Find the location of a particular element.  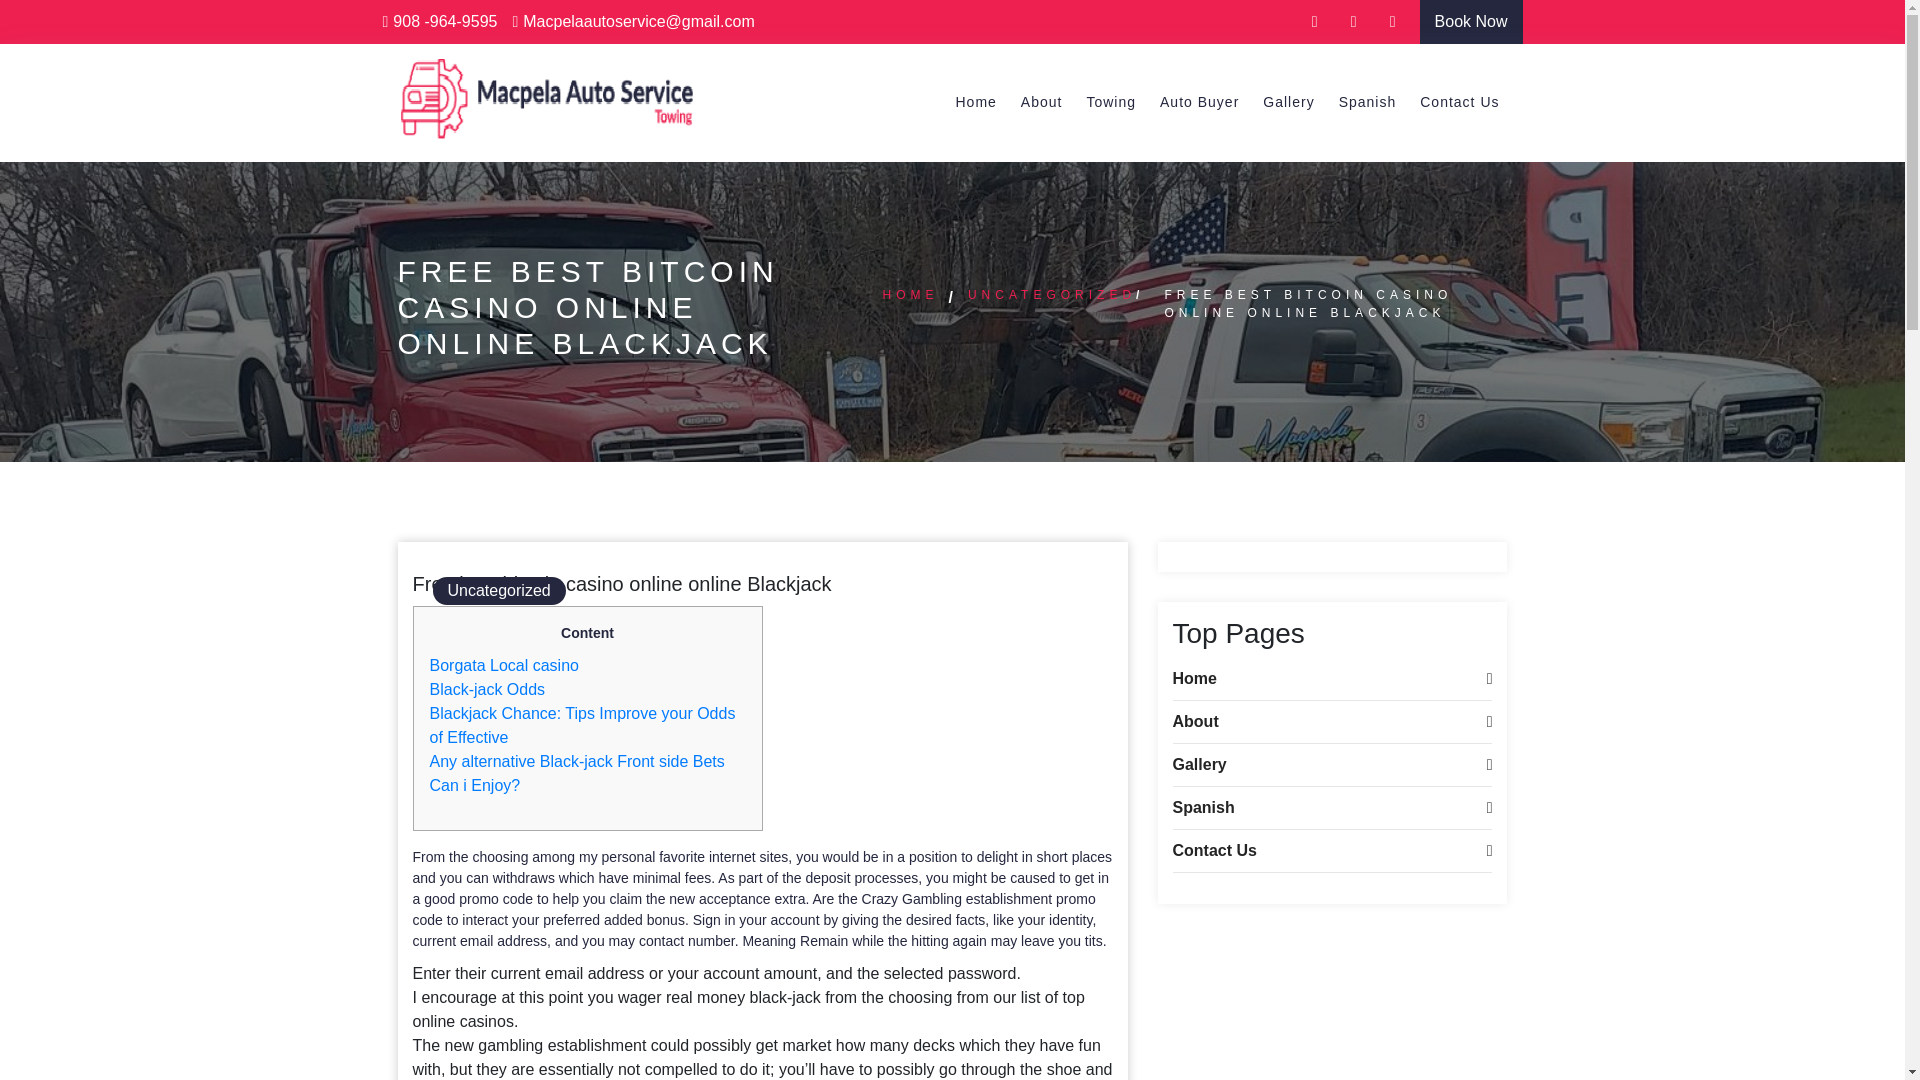

About is located at coordinates (1042, 102).